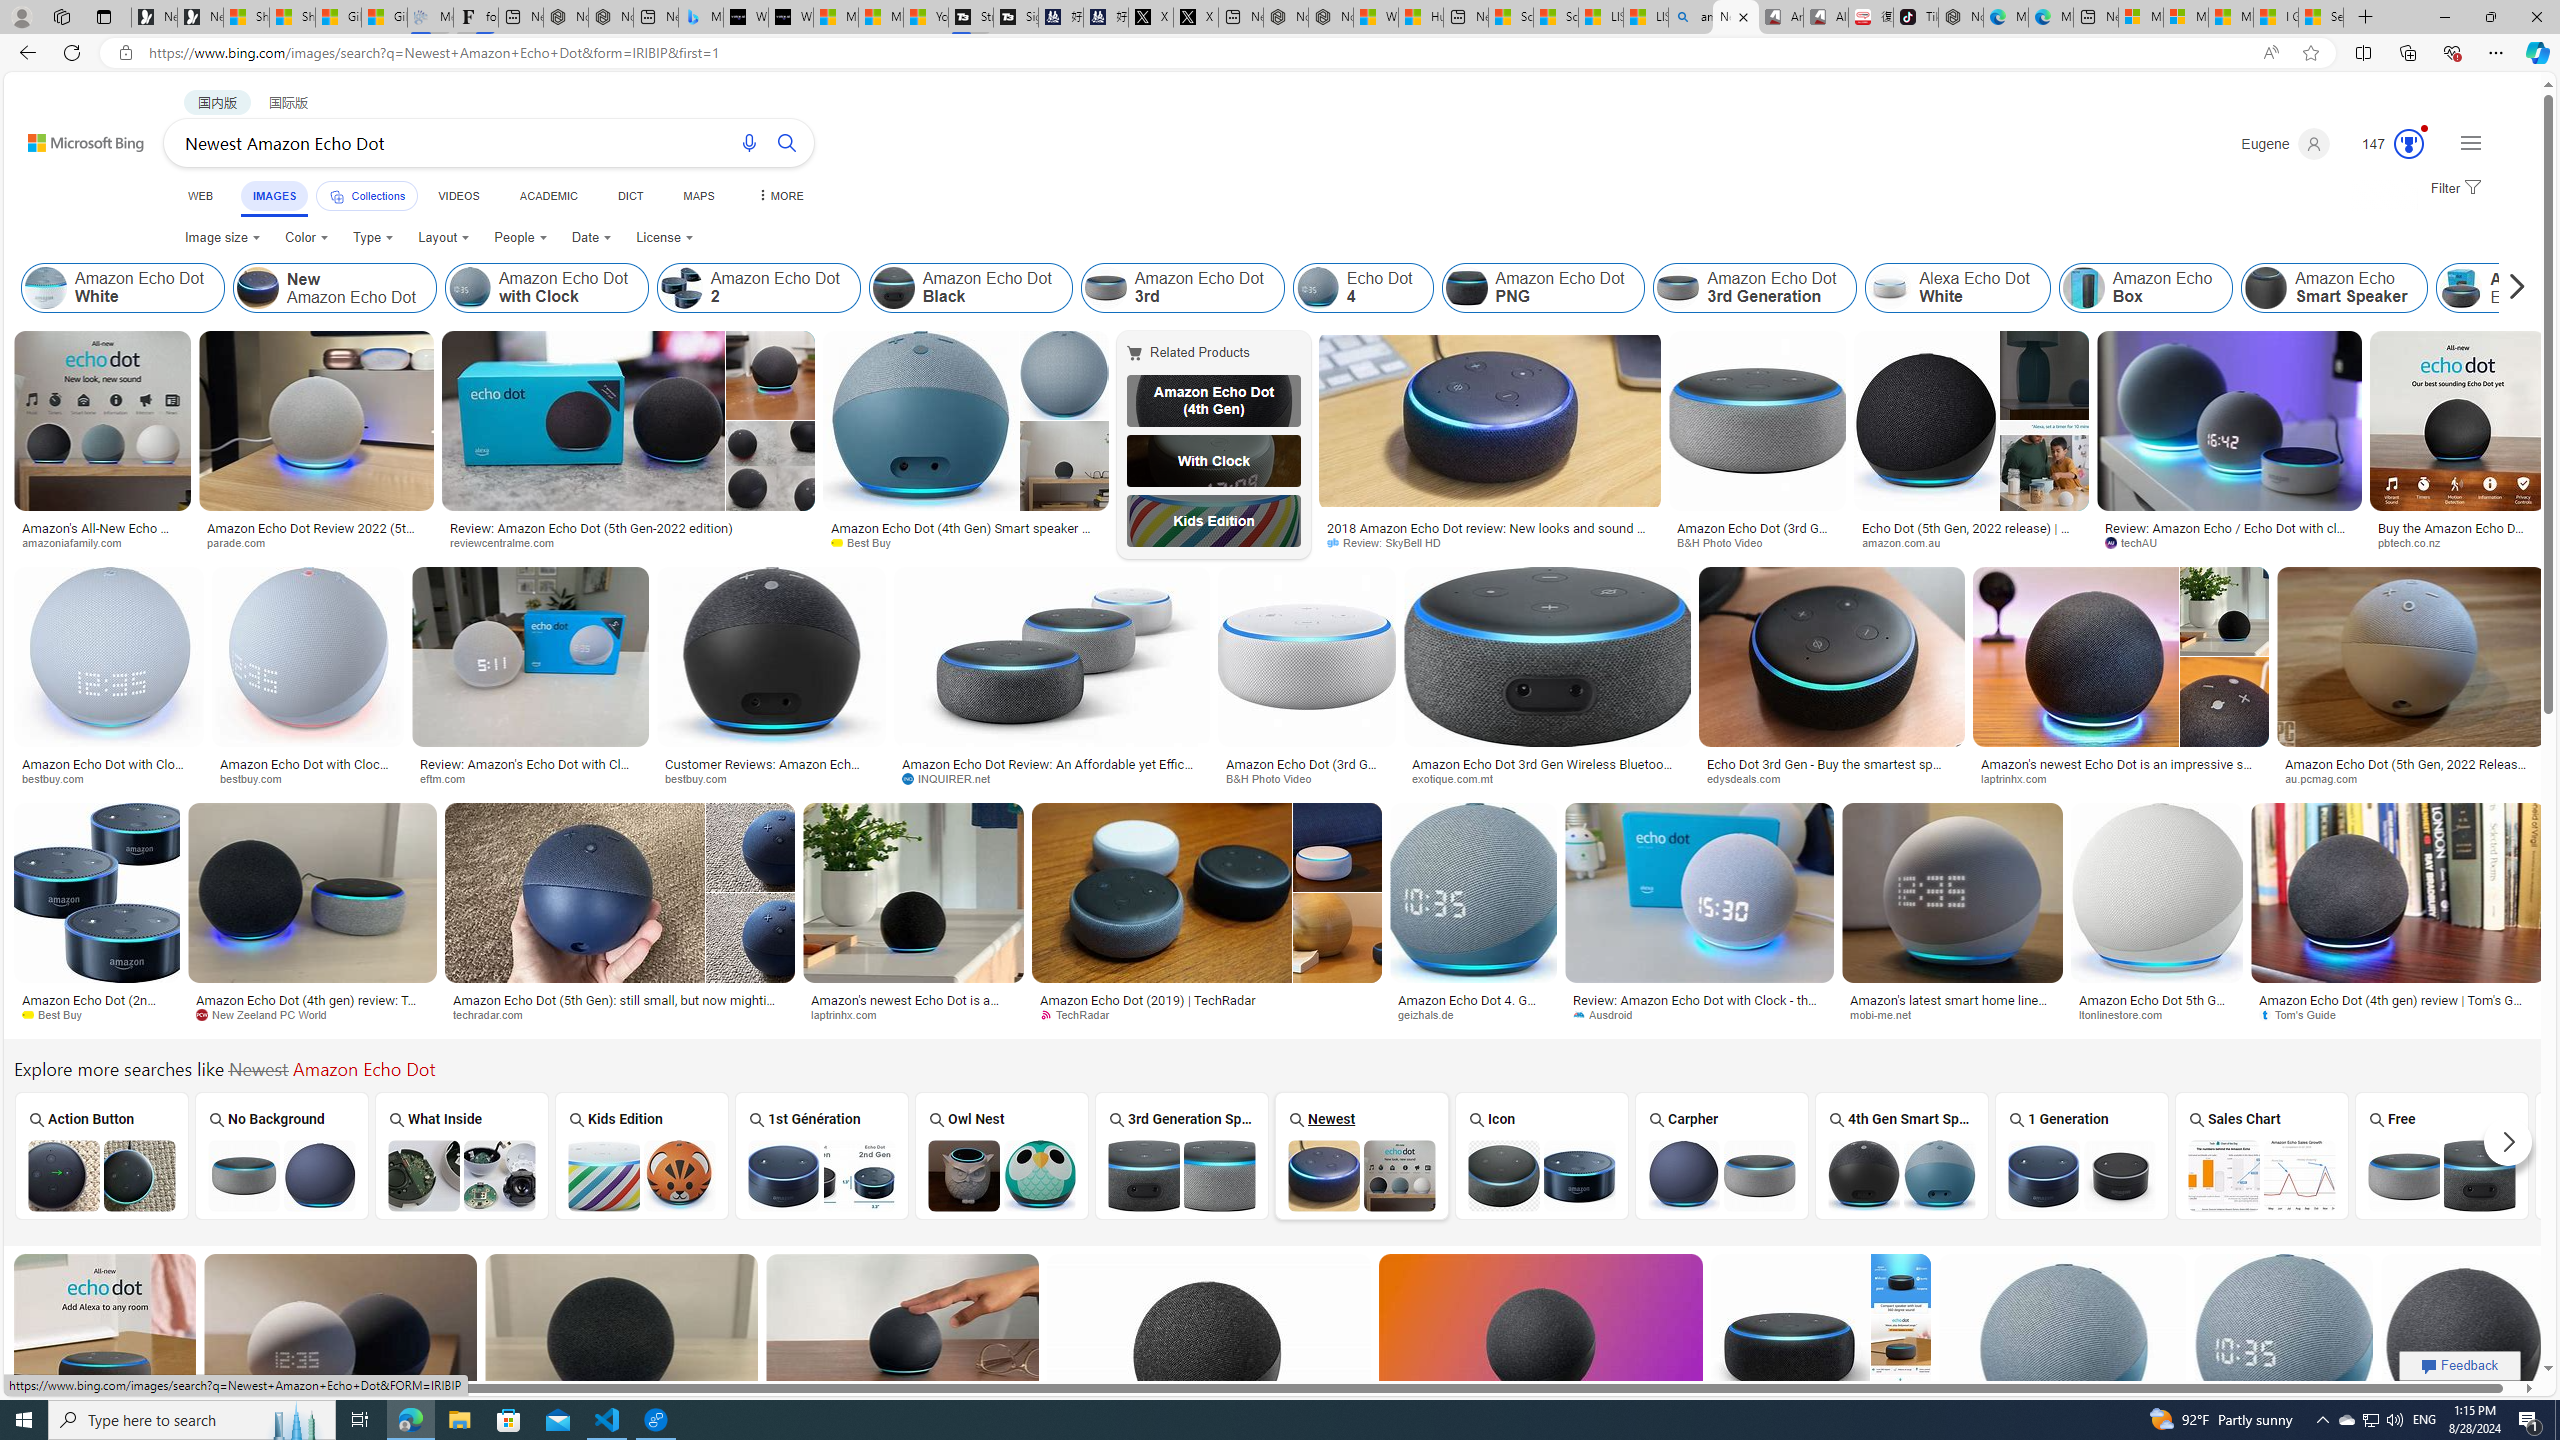 This screenshot has width=2560, height=1440. Describe the element at coordinates (200, 196) in the screenshot. I see `WEB` at that location.